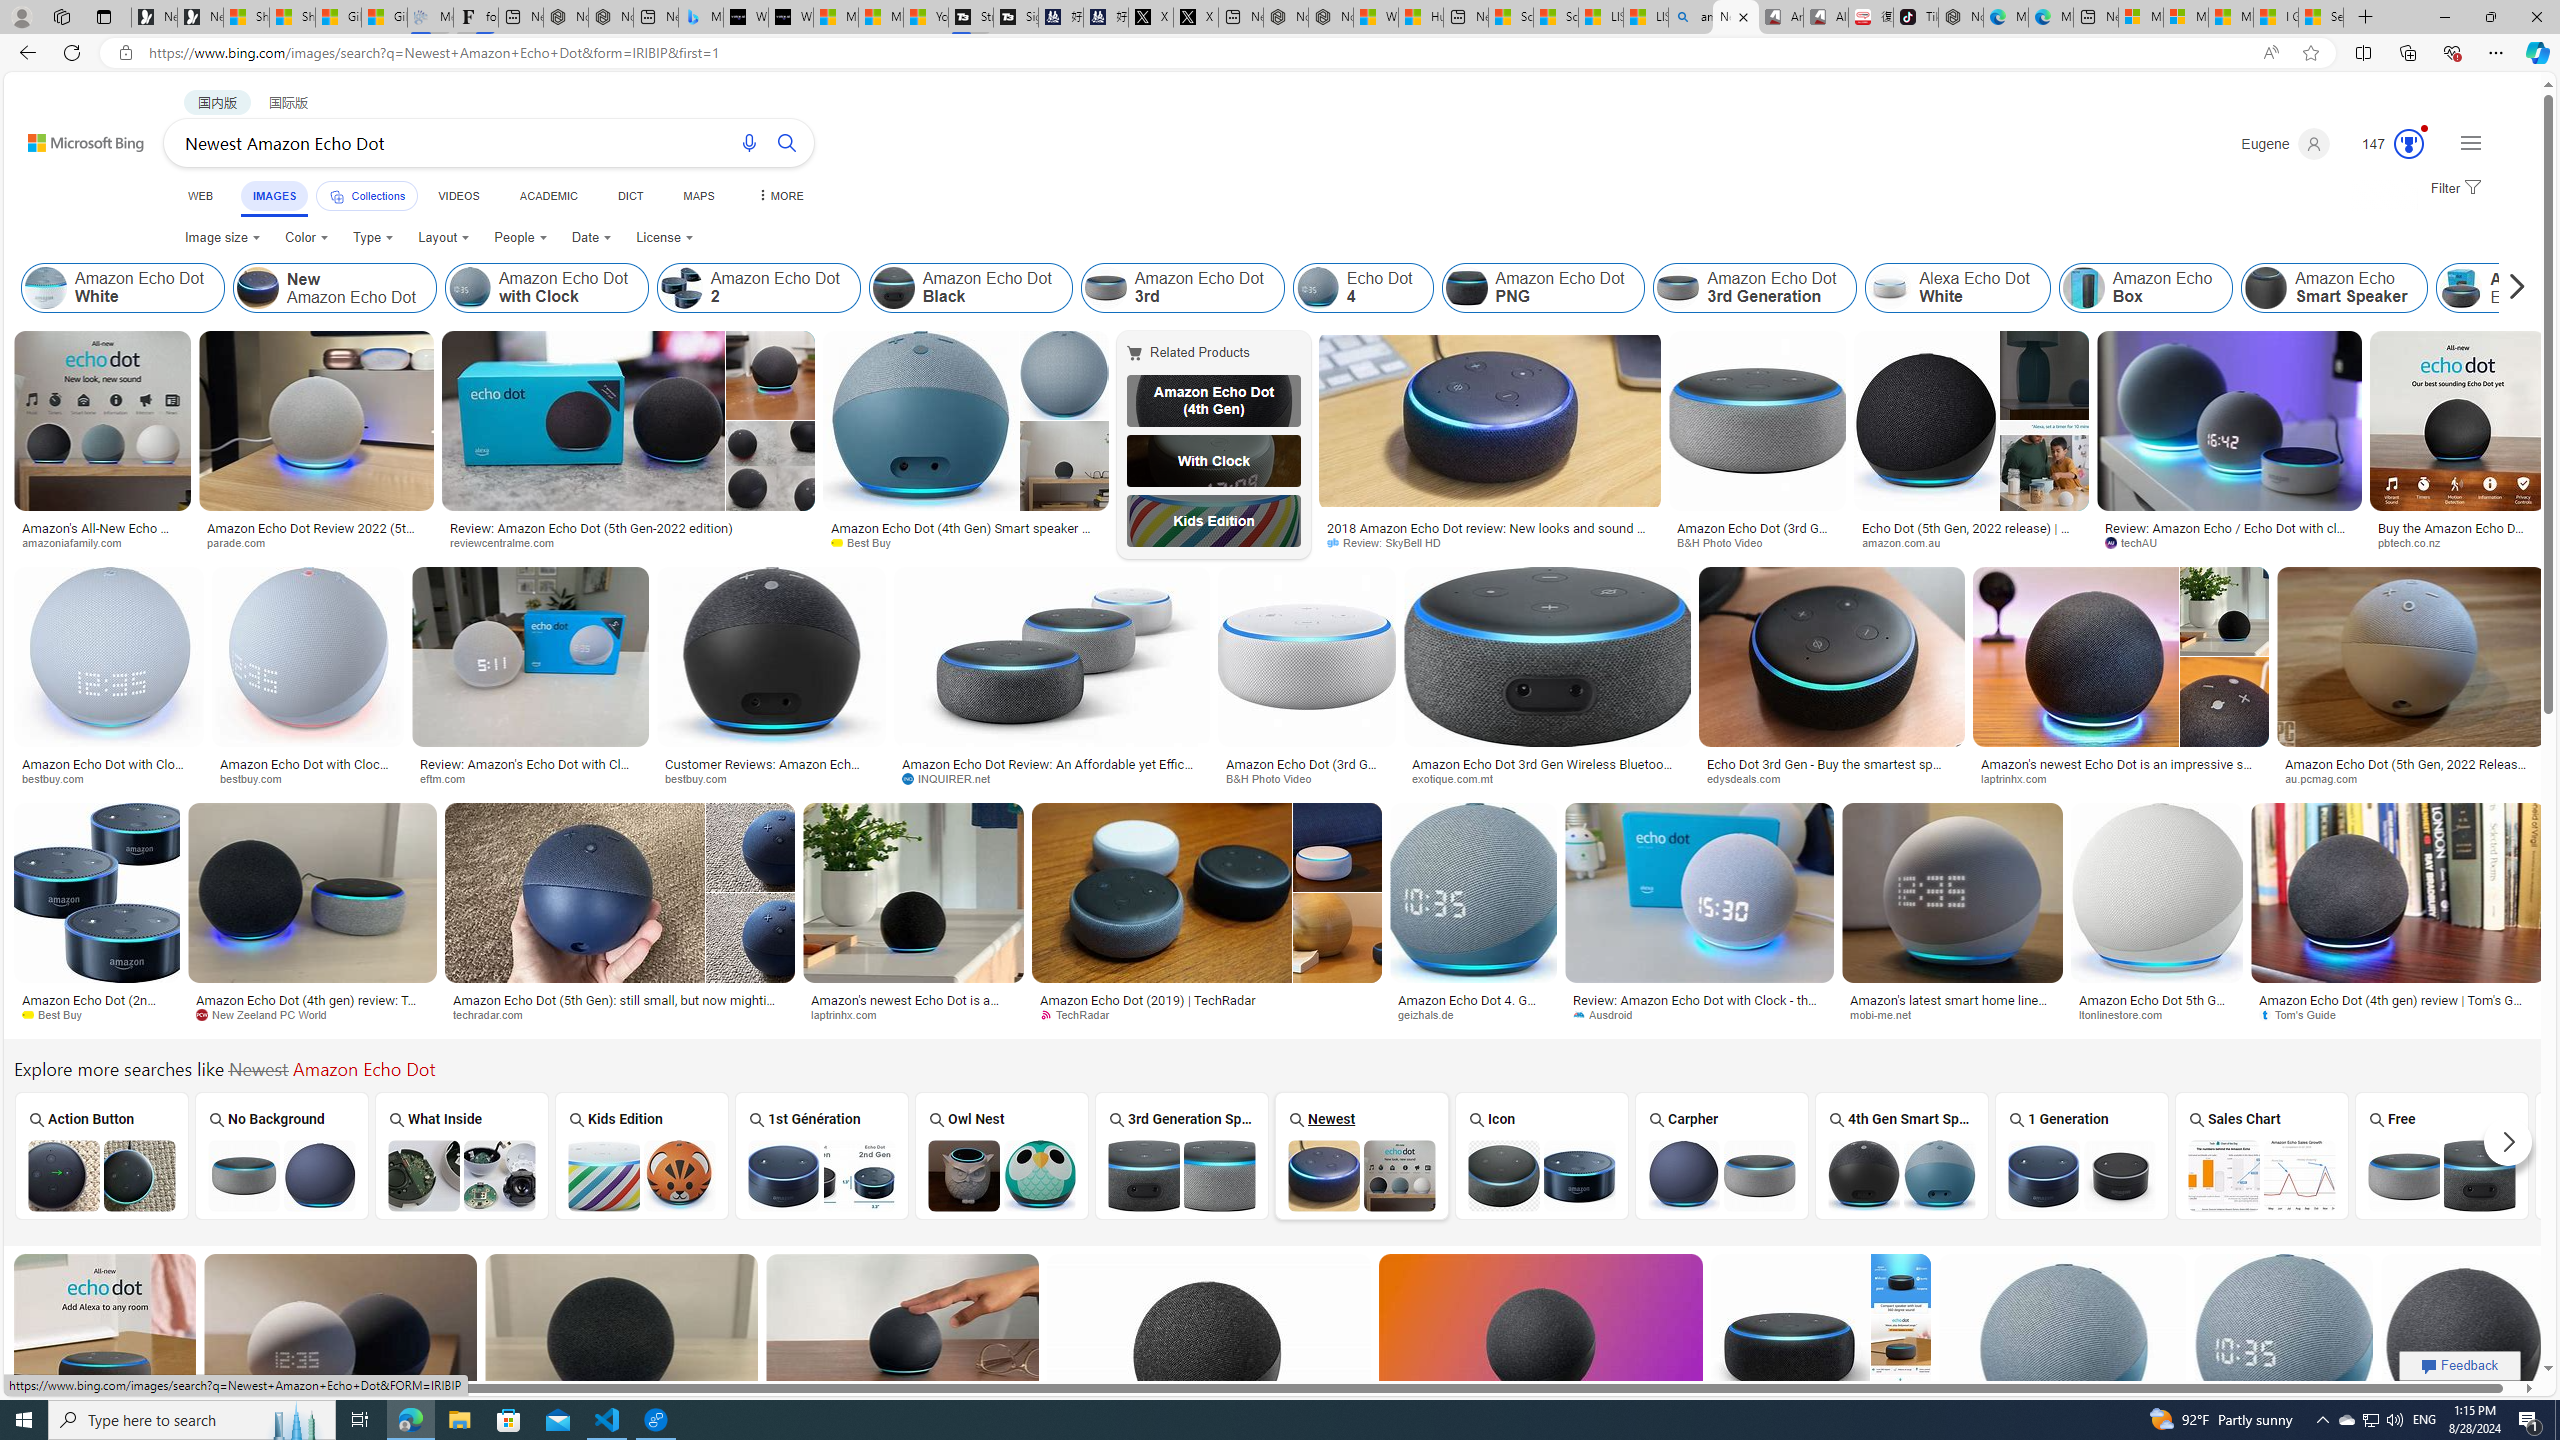 This screenshot has width=2560, height=1440. Describe the element at coordinates (200, 196) in the screenshot. I see `WEB` at that location.